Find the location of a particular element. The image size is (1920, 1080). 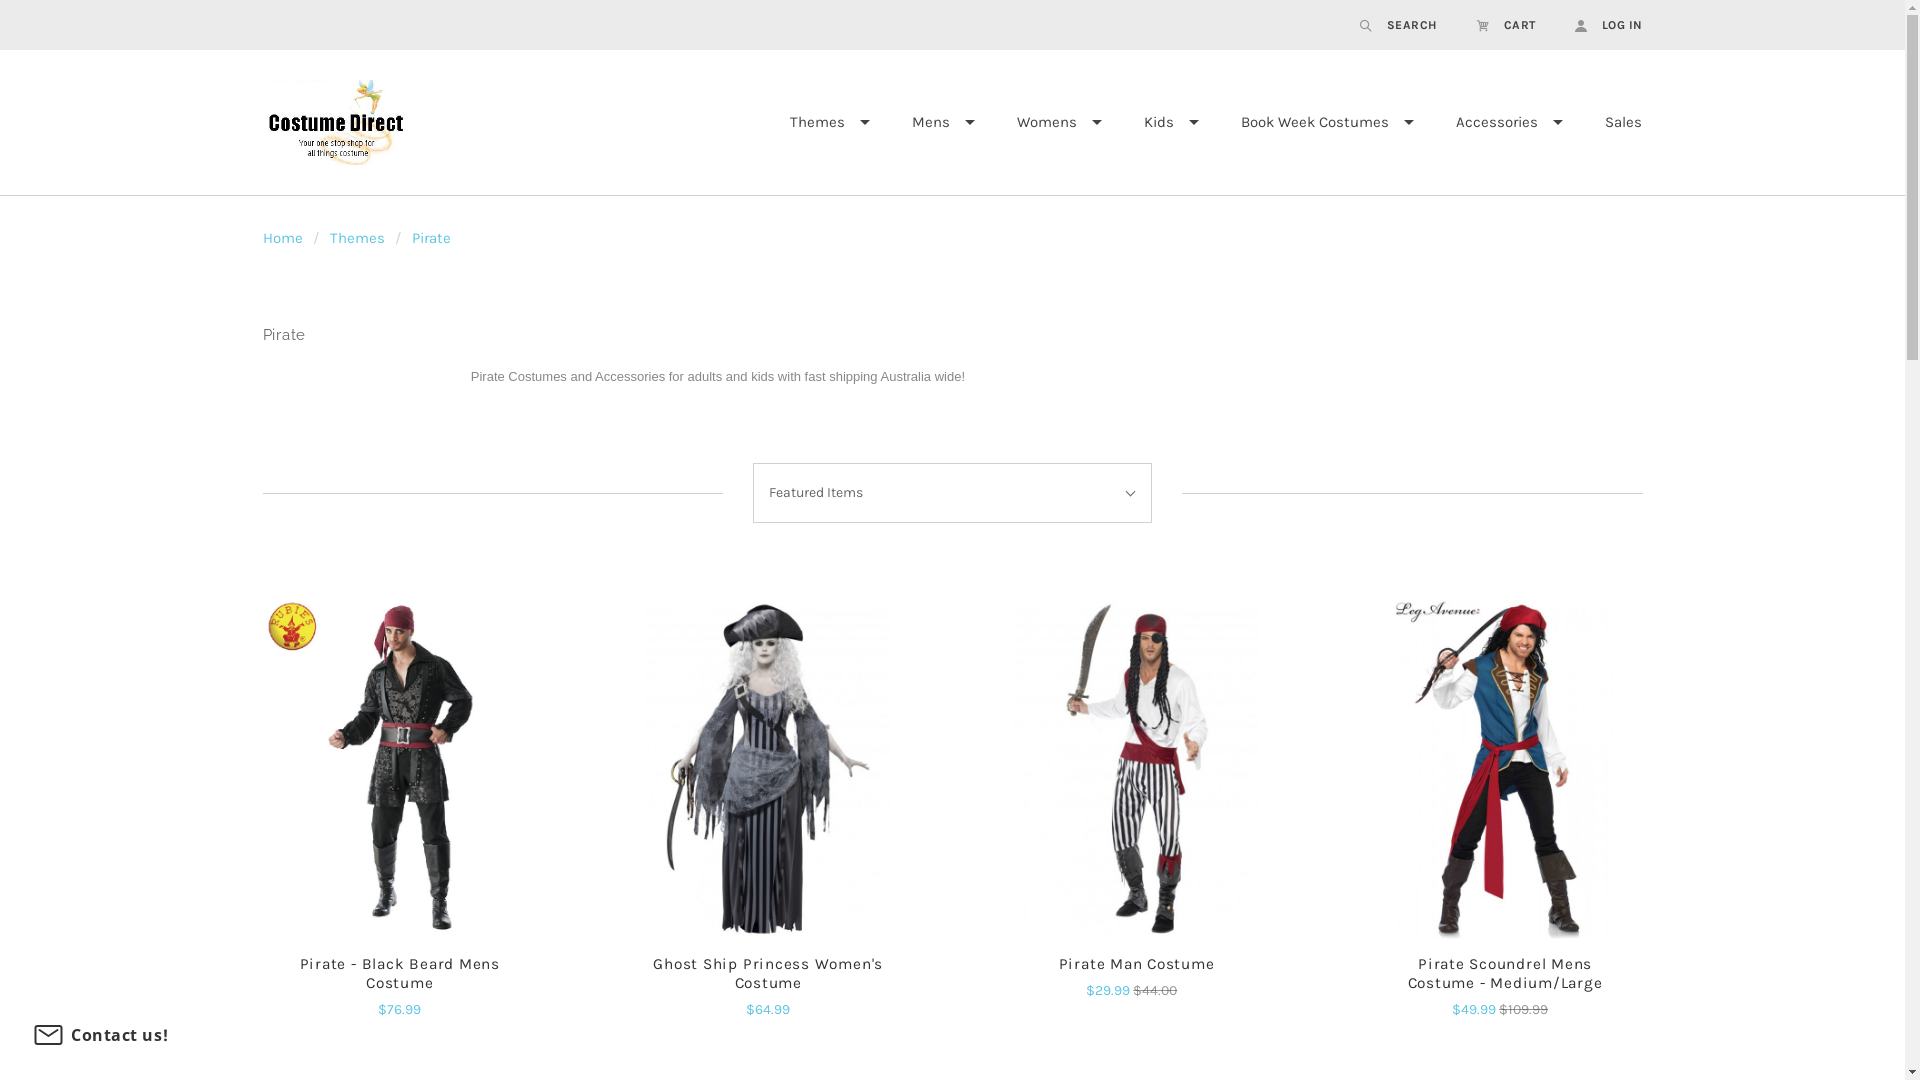

Pirate - Black Beard Mens Costume is located at coordinates (400, 768).